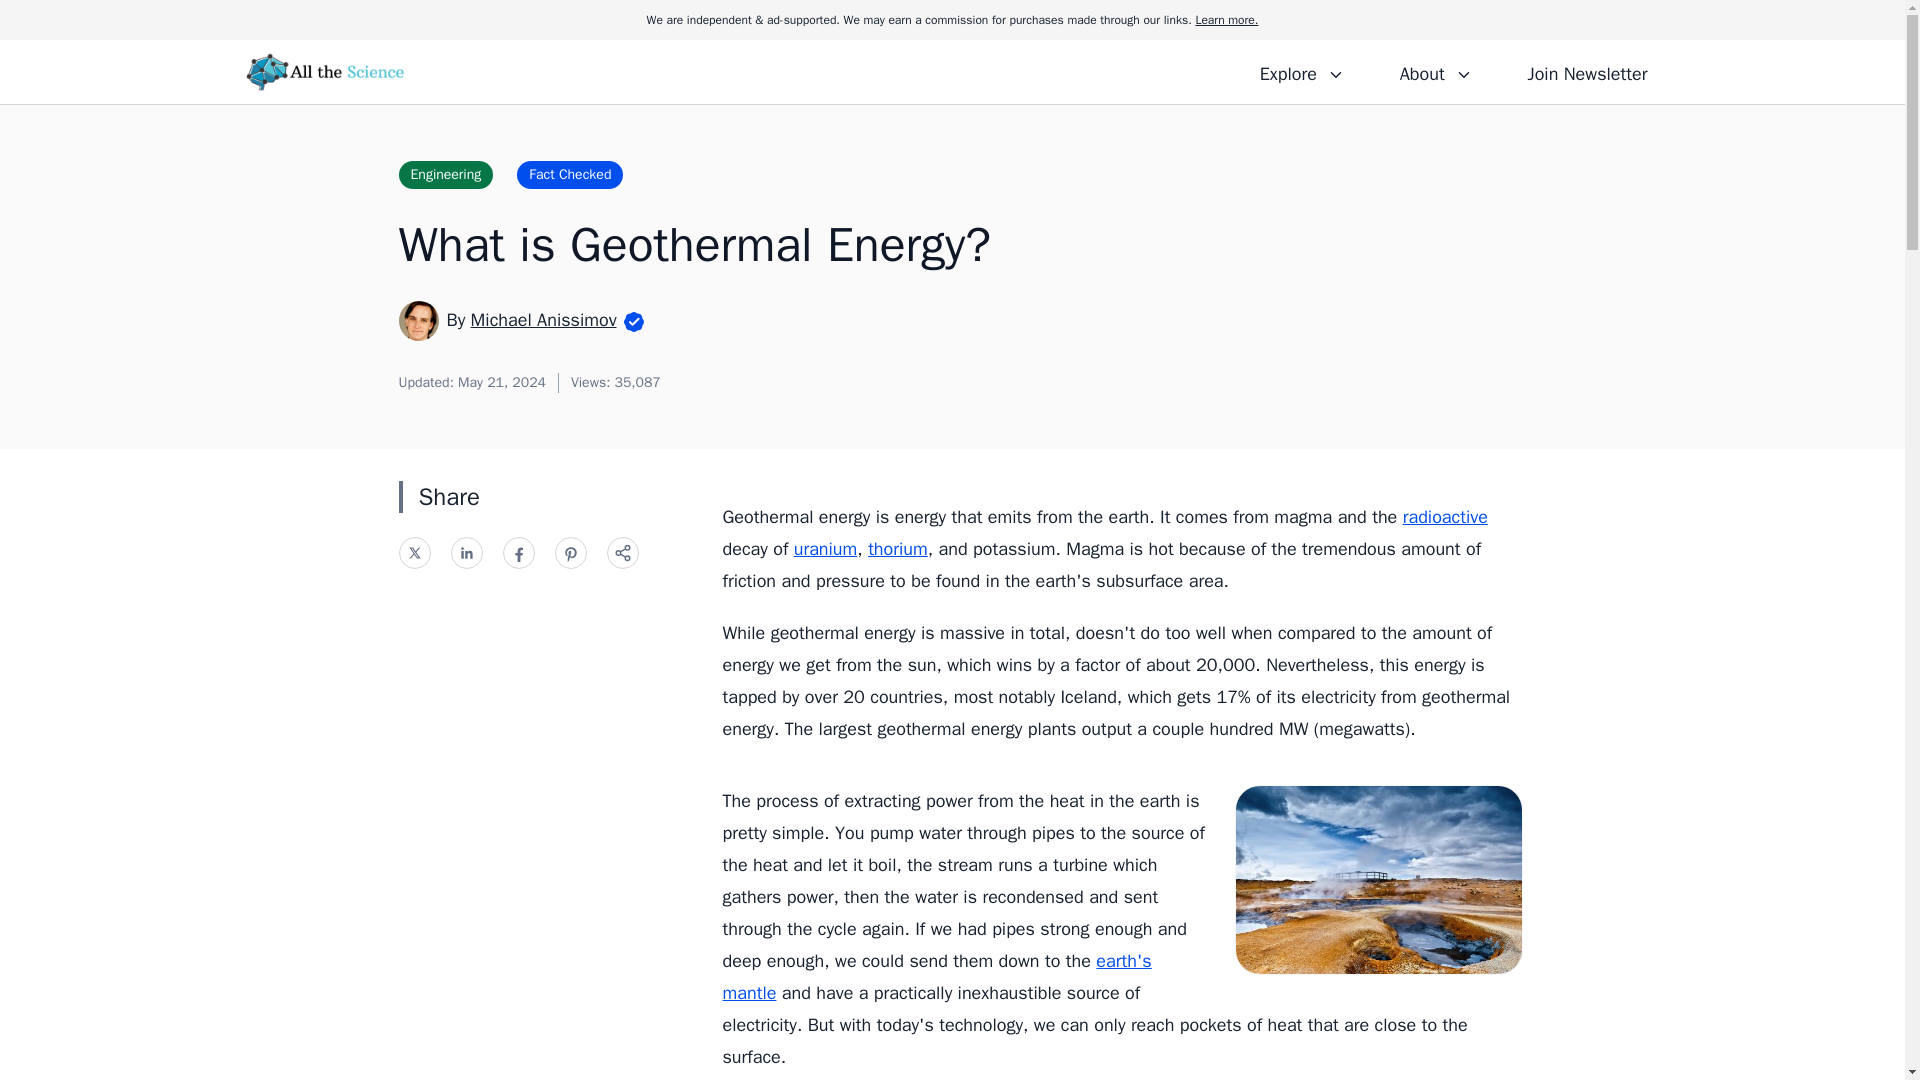 The height and width of the screenshot is (1080, 1920). Describe the element at coordinates (1302, 71) in the screenshot. I see `Explore` at that location.